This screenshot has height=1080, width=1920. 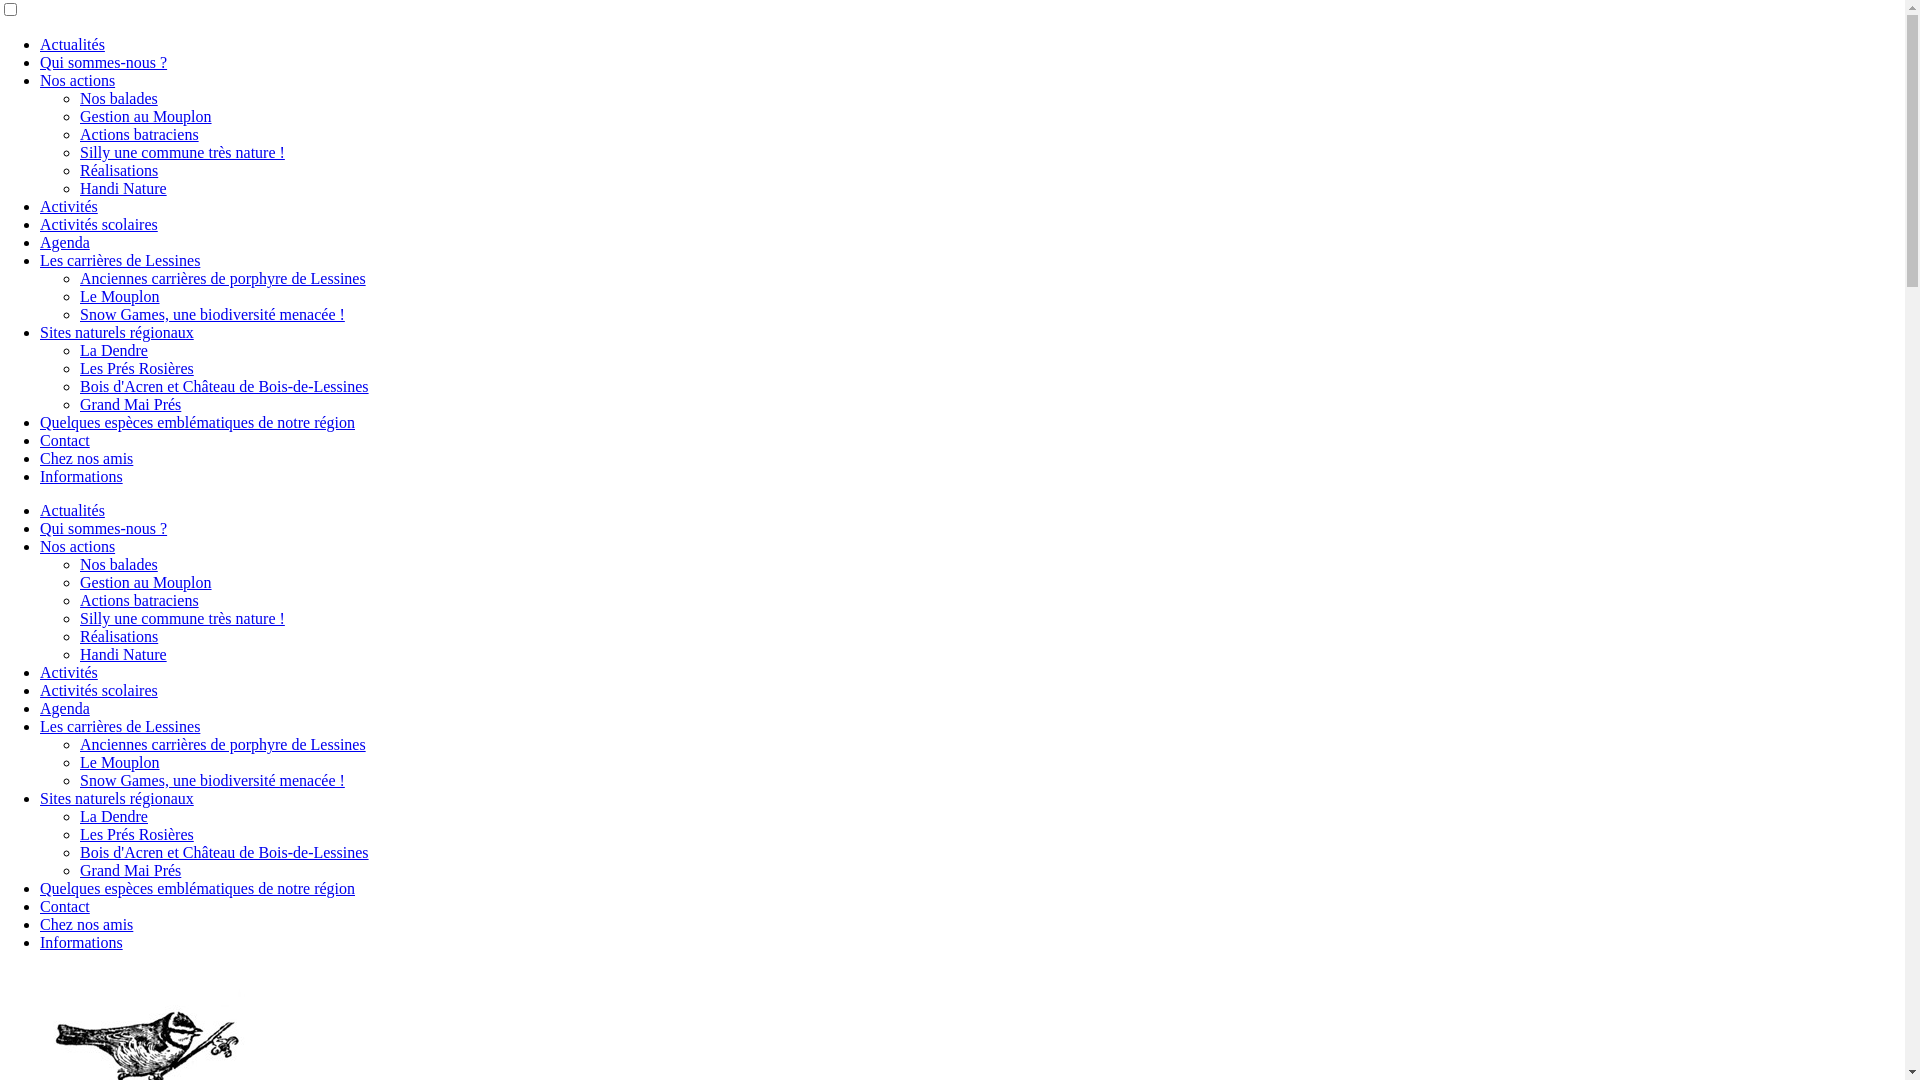 What do you see at coordinates (104, 528) in the screenshot?
I see `Qui sommes-nous ?` at bounding box center [104, 528].